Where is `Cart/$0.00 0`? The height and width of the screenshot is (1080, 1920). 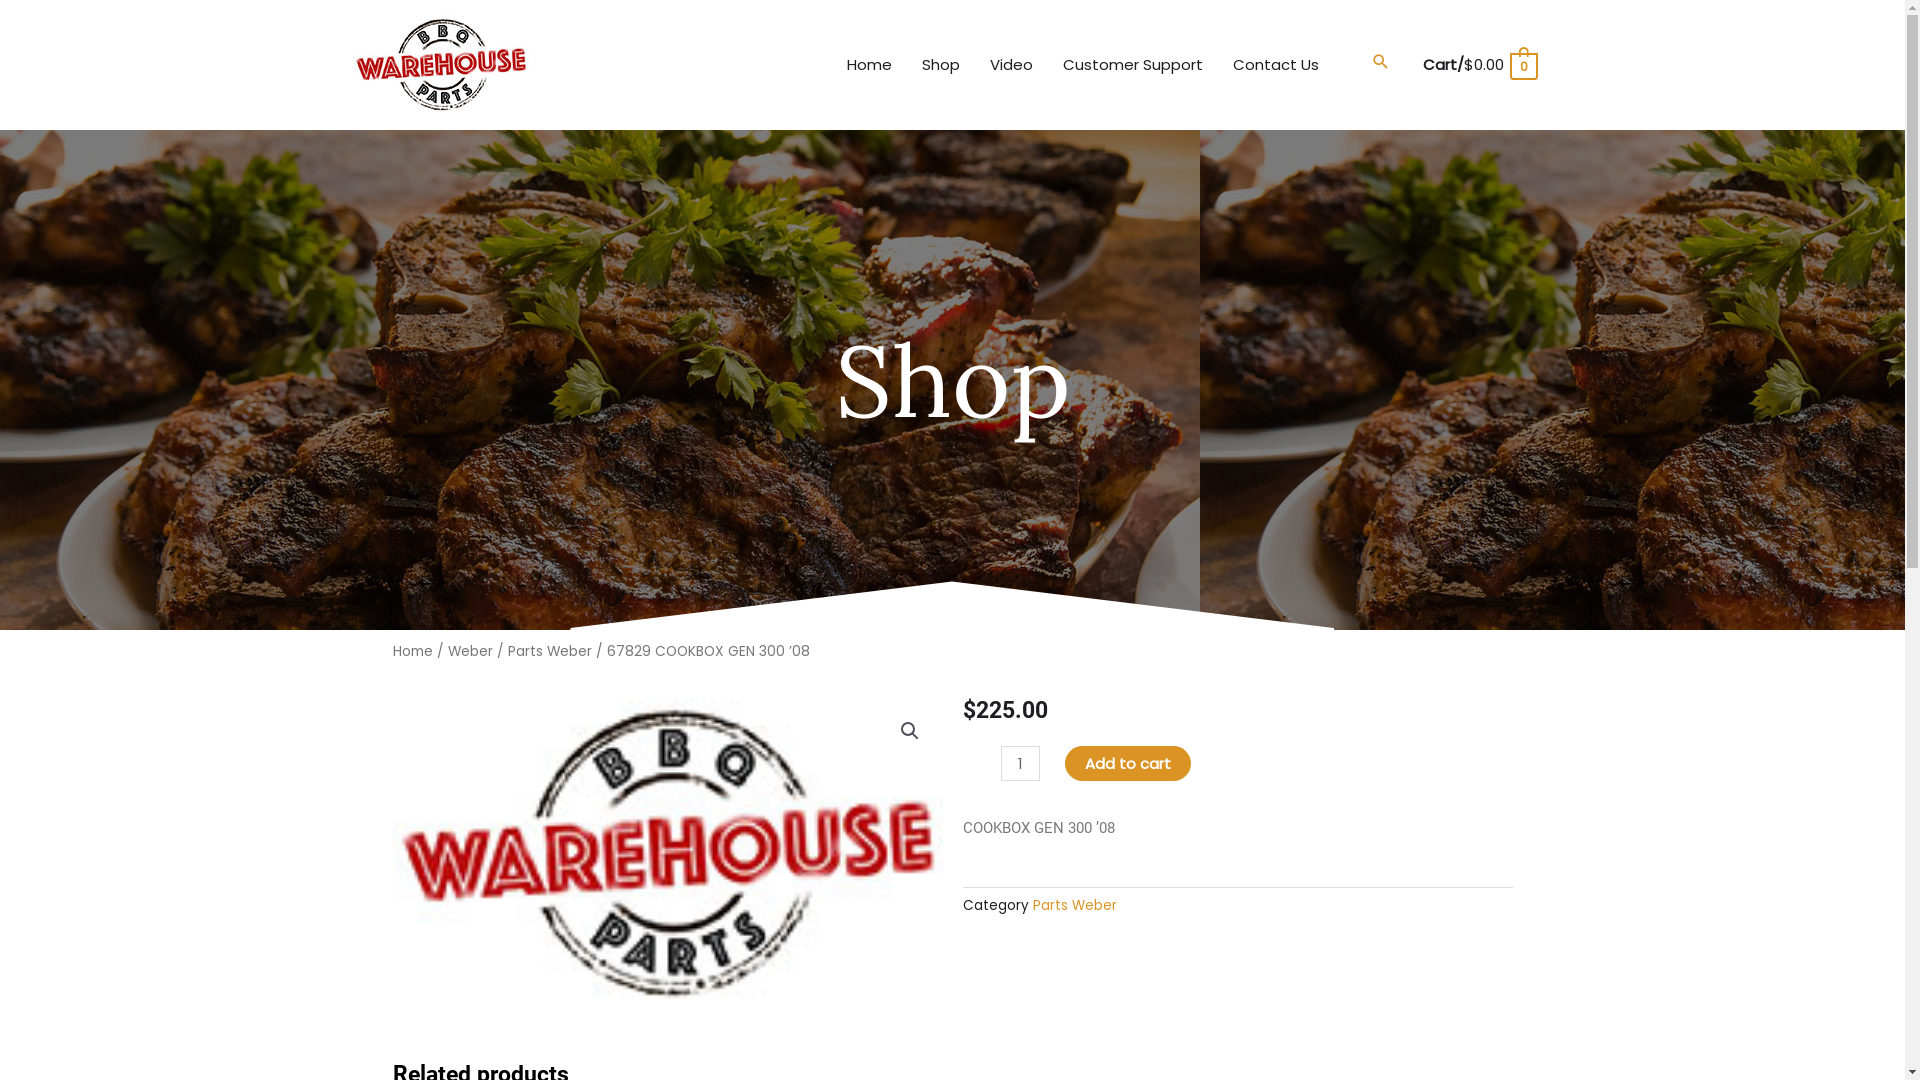 Cart/$0.00 0 is located at coordinates (1479, 64).